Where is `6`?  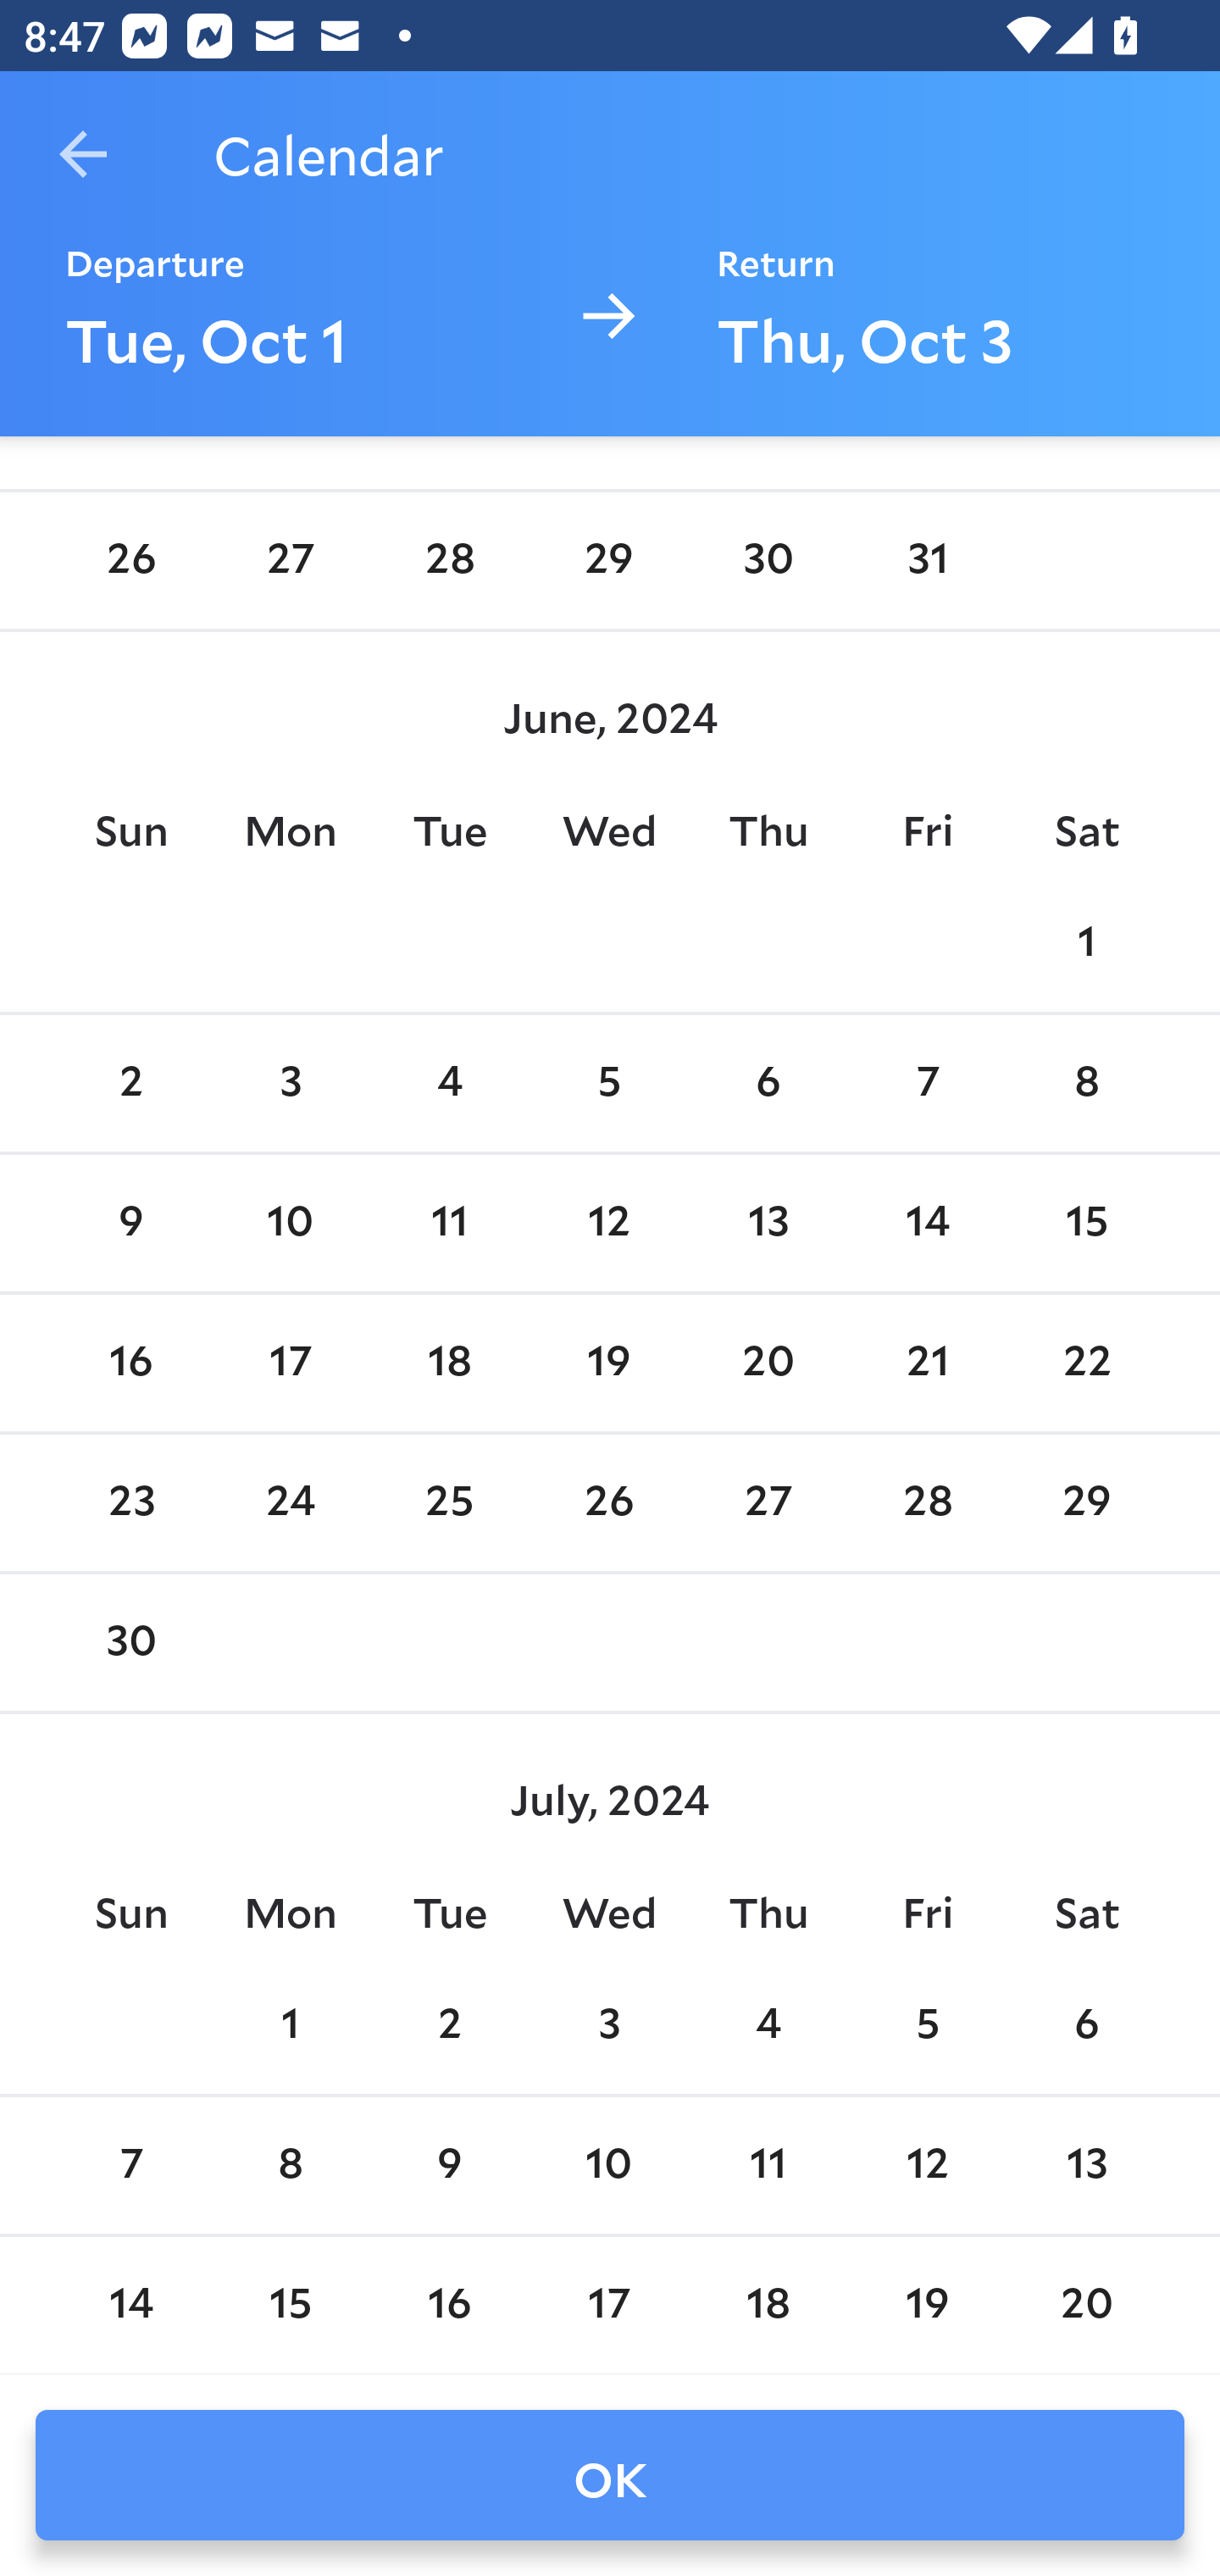
6 is located at coordinates (768, 1084).